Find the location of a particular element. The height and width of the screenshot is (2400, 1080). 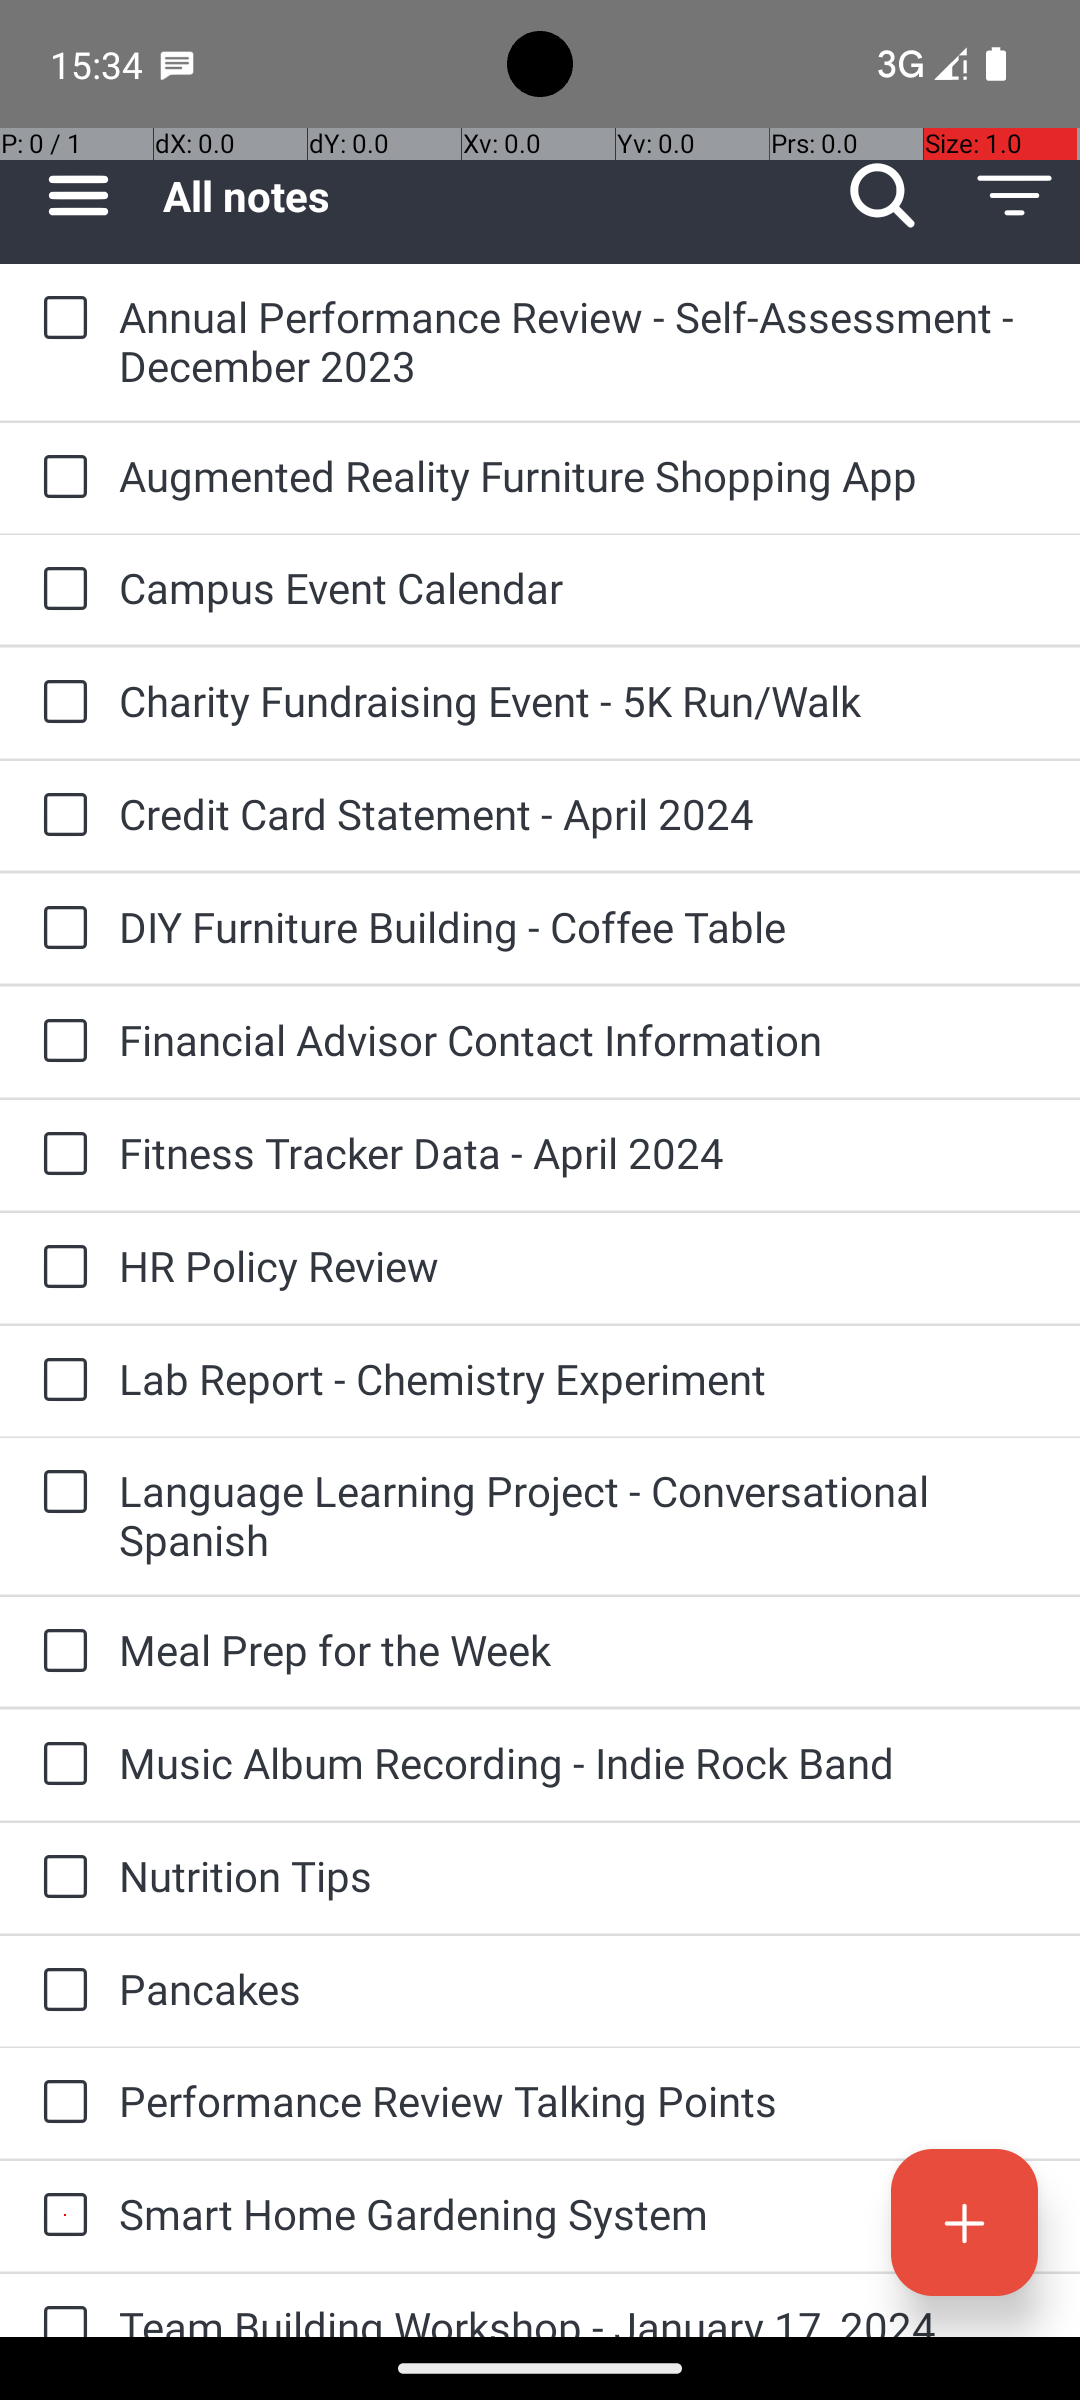

to-do: Team Building Workshop - January 17, 2024 is located at coordinates (60, 2306).